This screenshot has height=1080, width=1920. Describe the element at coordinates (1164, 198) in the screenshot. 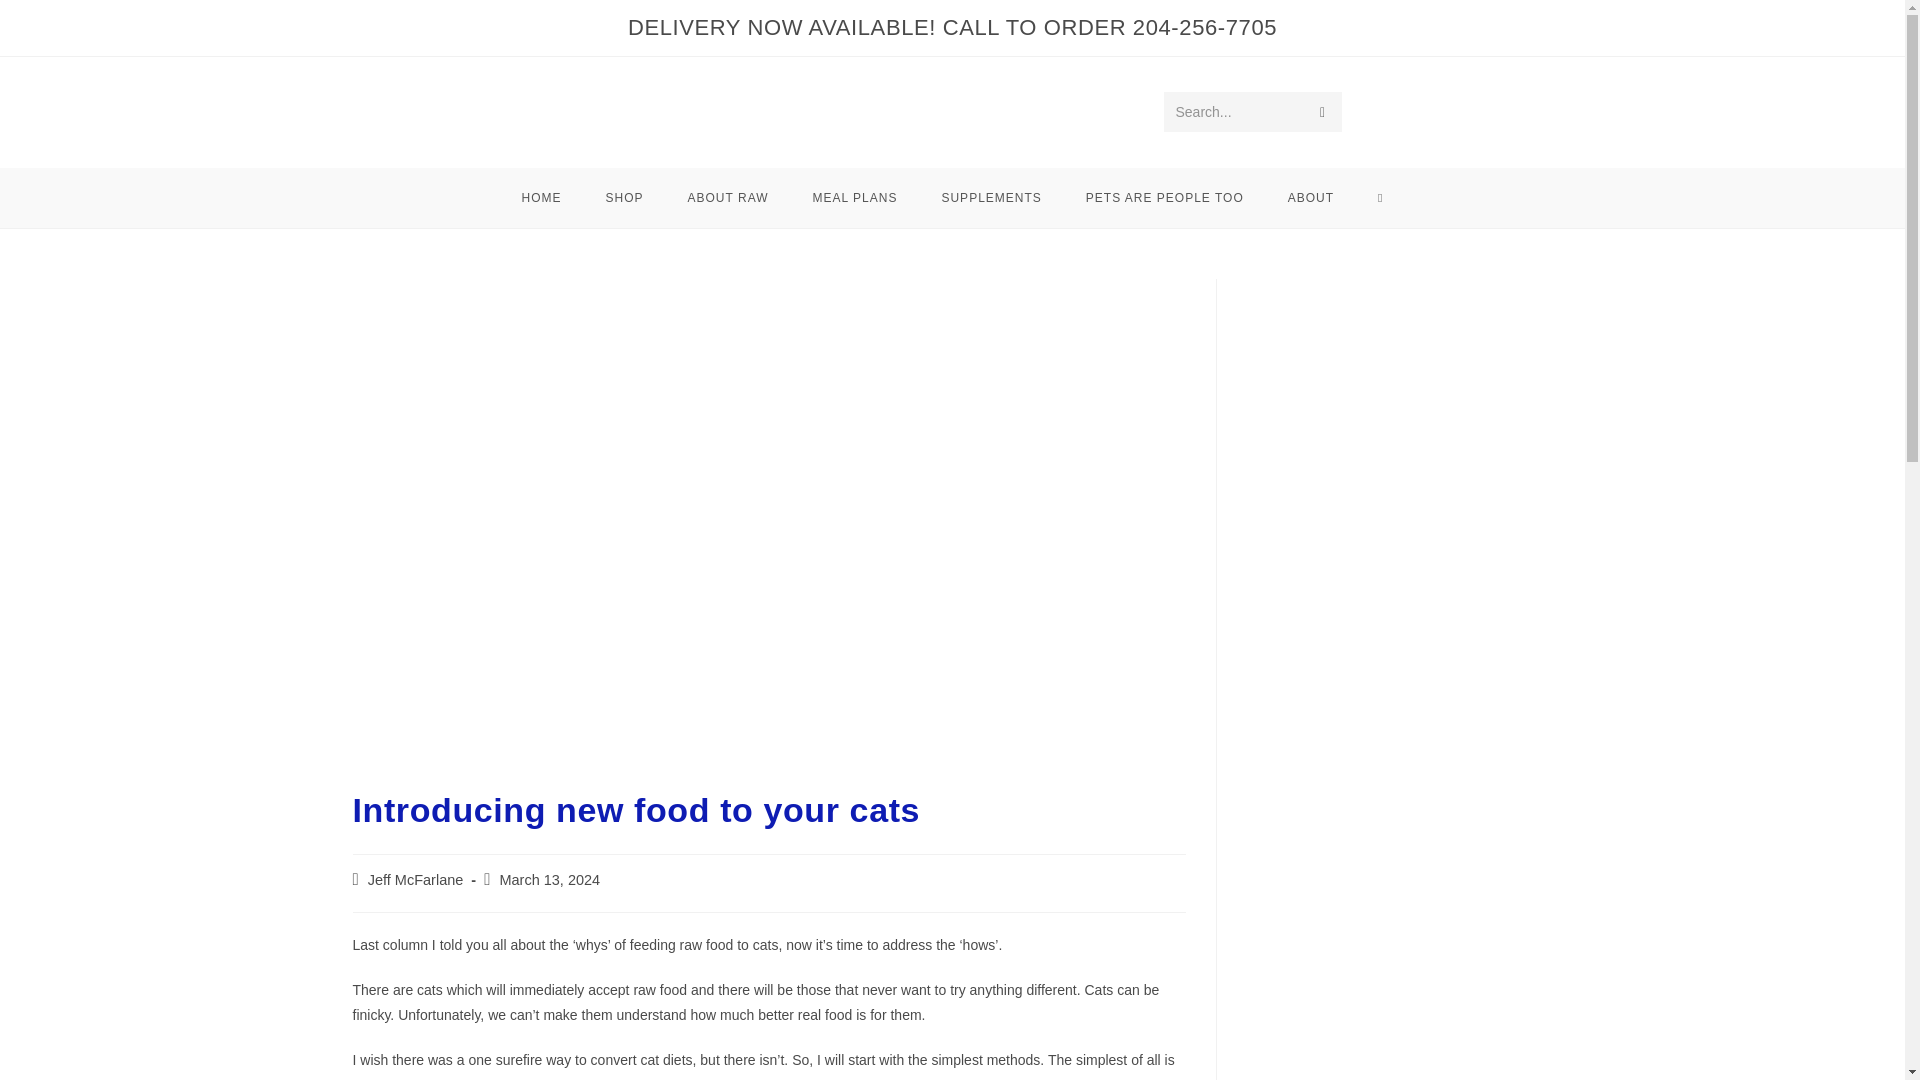

I see `PETS ARE PEOPLE TOO` at that location.